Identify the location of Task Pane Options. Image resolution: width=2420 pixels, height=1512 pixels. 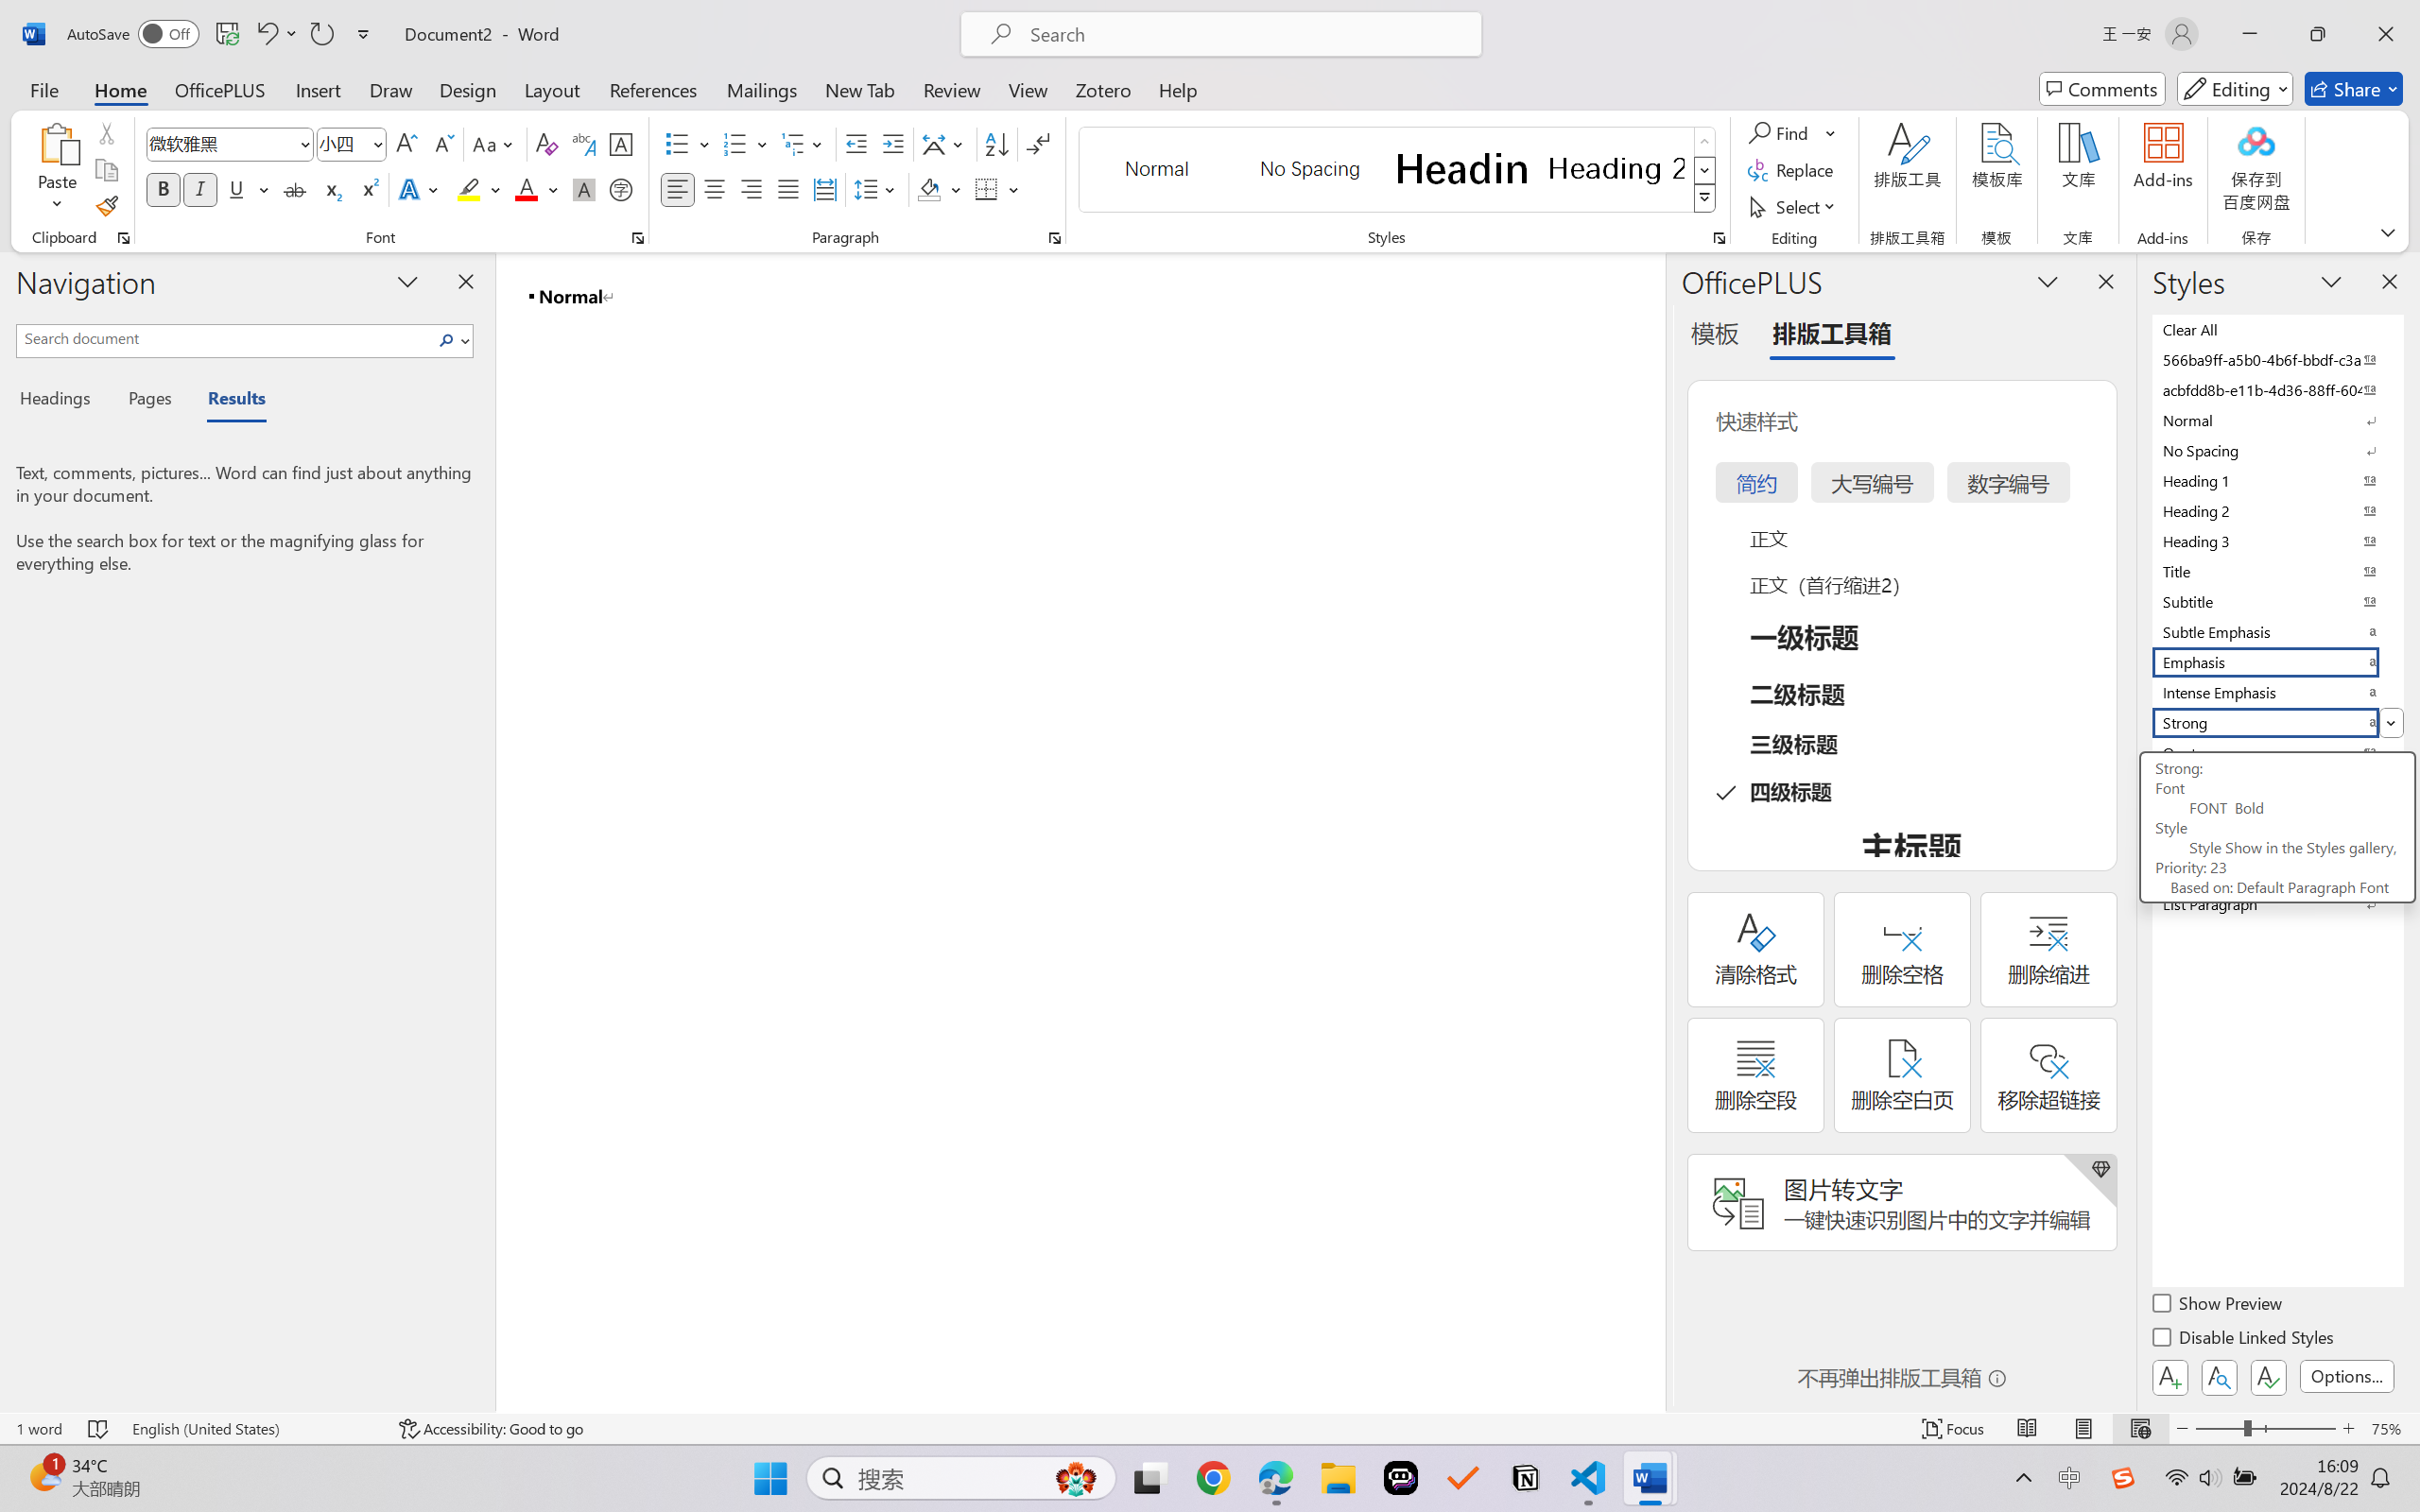
(2048, 281).